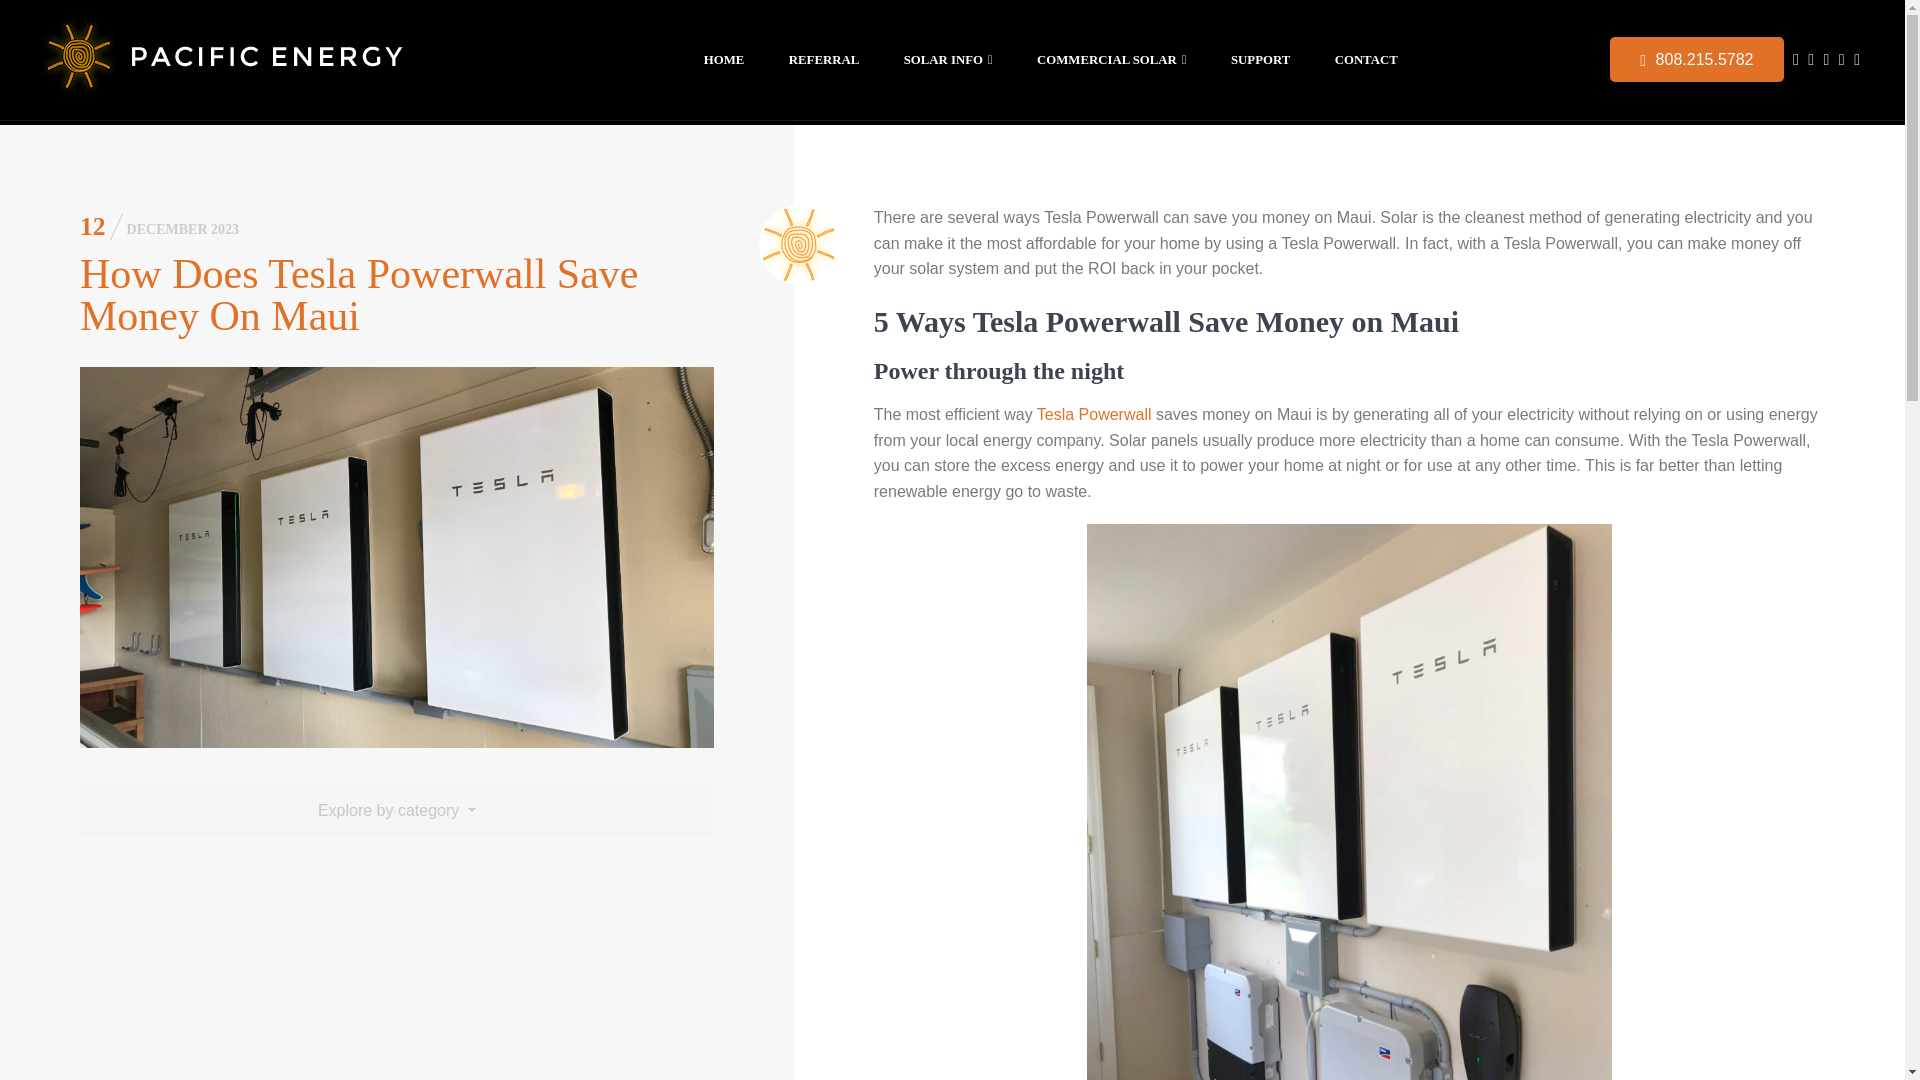  Describe the element at coordinates (948, 59) in the screenshot. I see `SOLAR INFO` at that location.